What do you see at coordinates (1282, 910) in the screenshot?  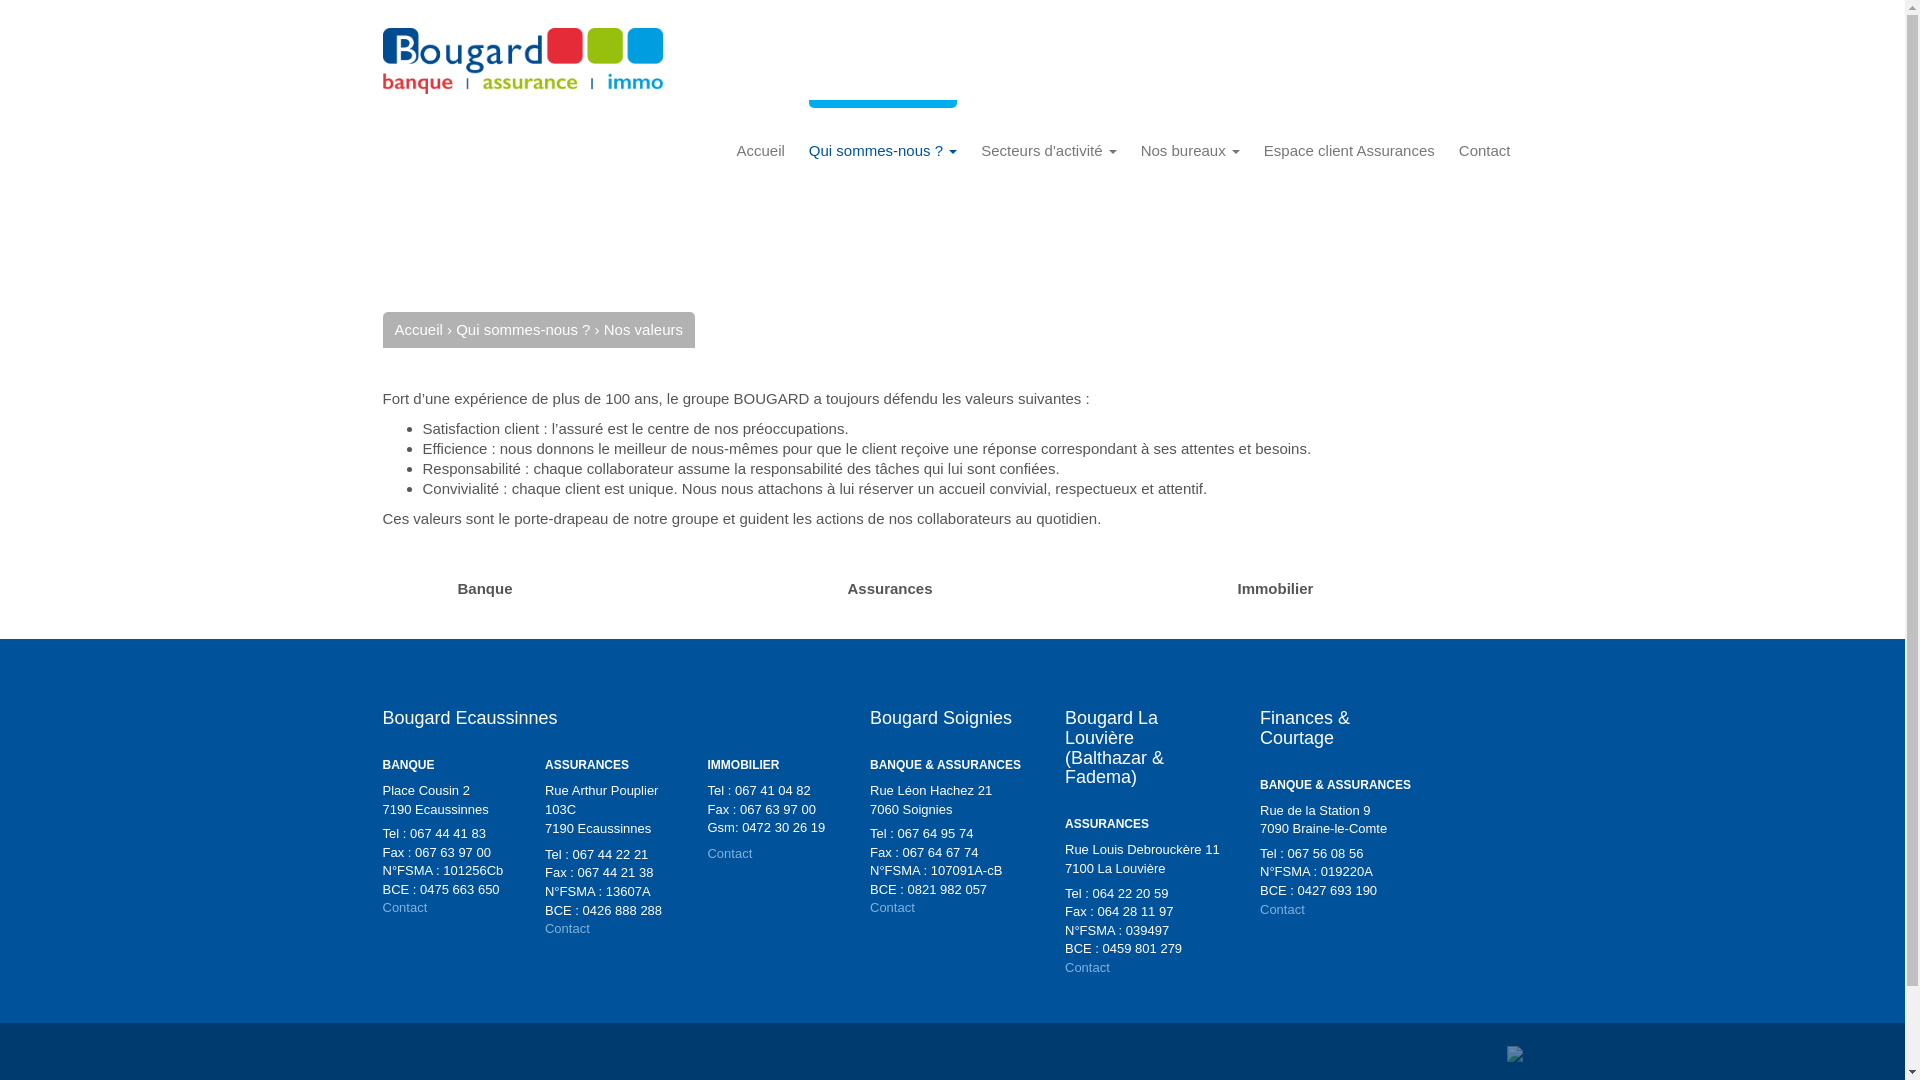 I see `Contact` at bounding box center [1282, 910].